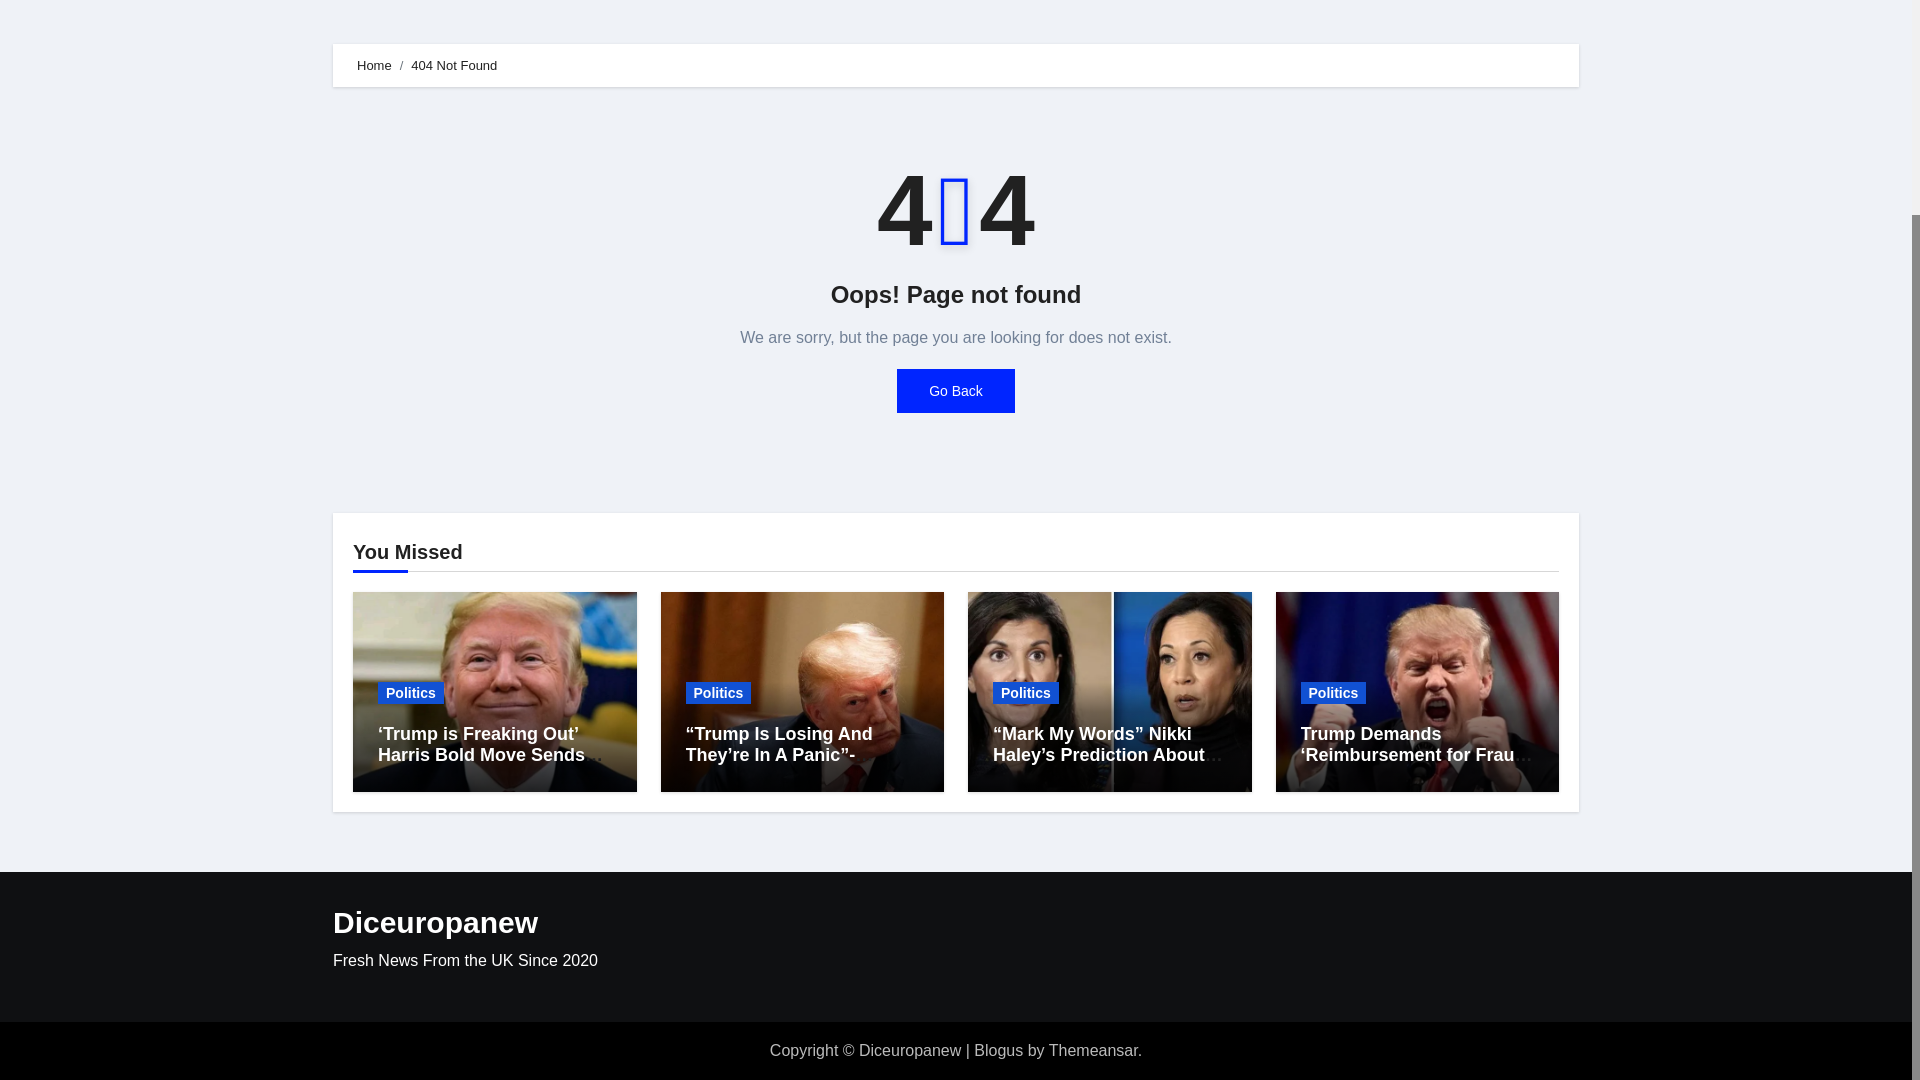 The height and width of the screenshot is (1080, 1920). I want to click on Home, so click(374, 66).